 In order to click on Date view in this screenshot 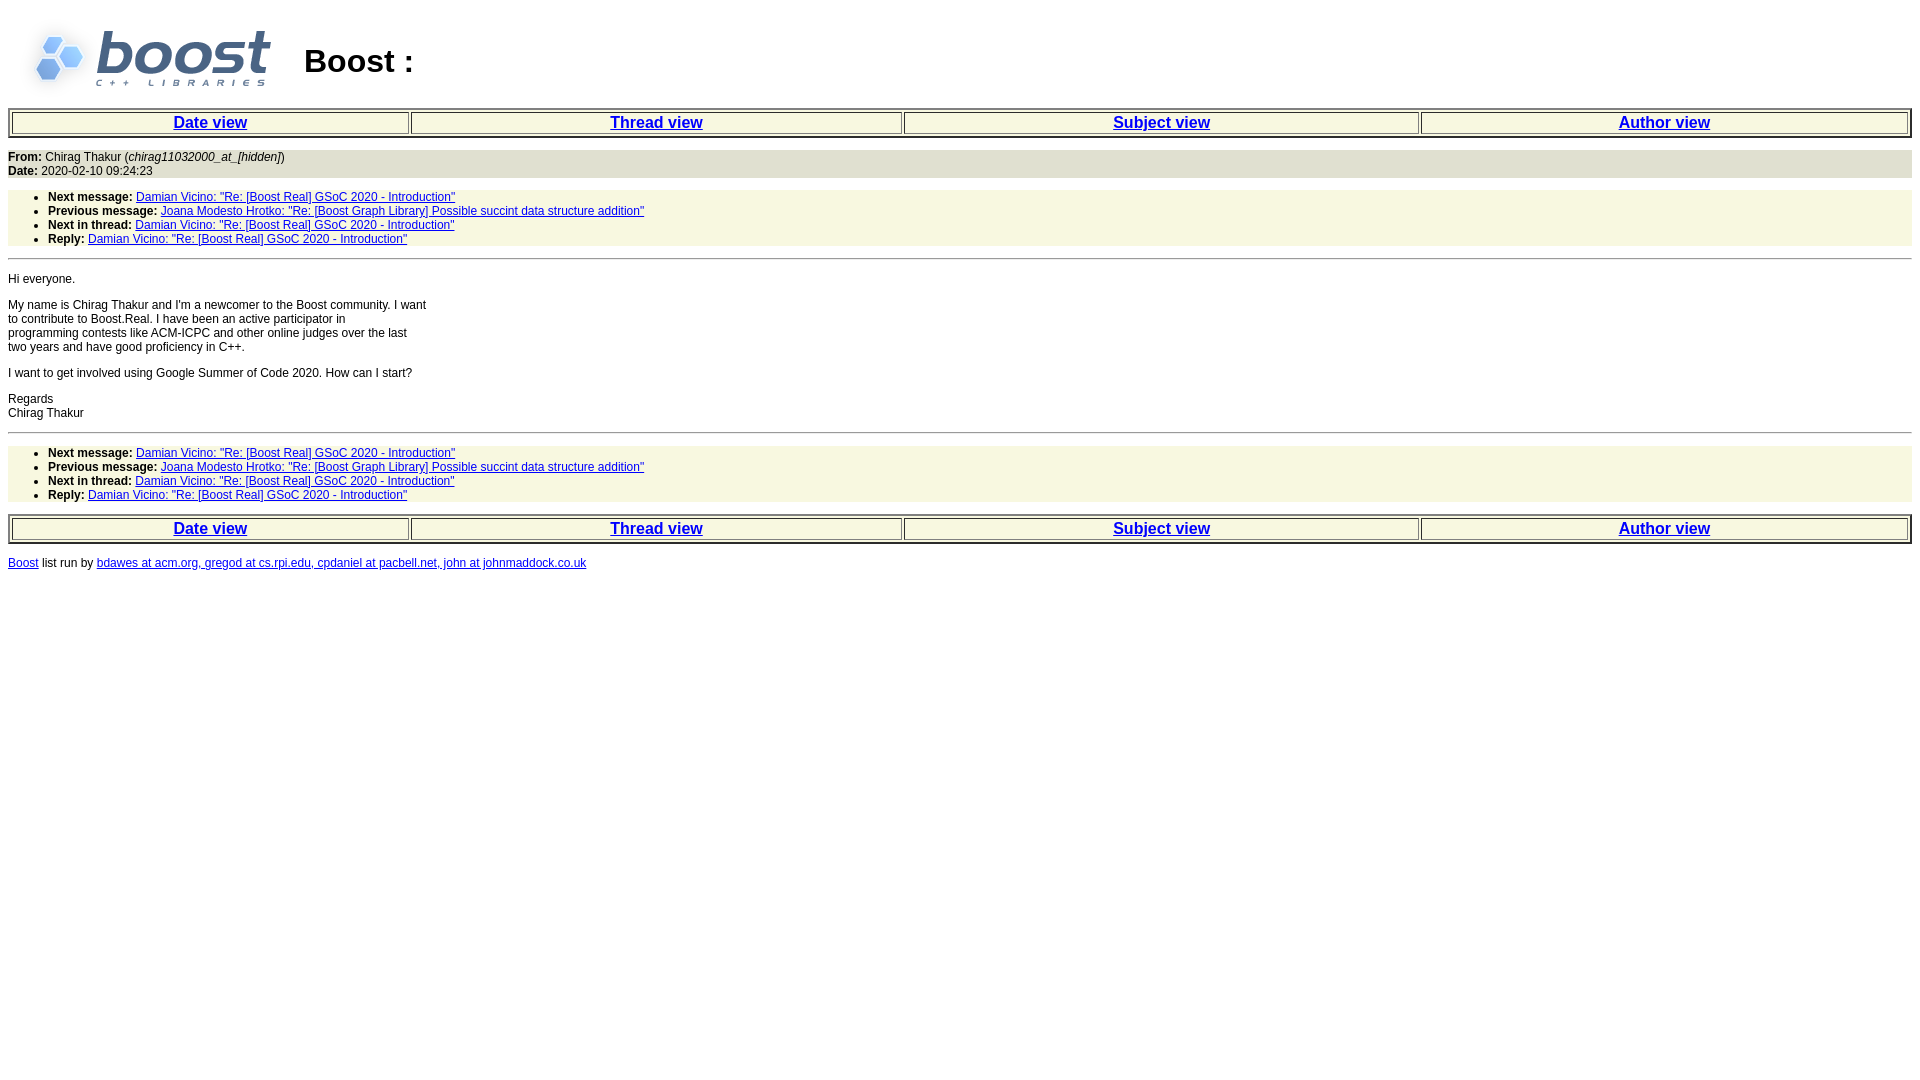, I will do `click(210, 122)`.